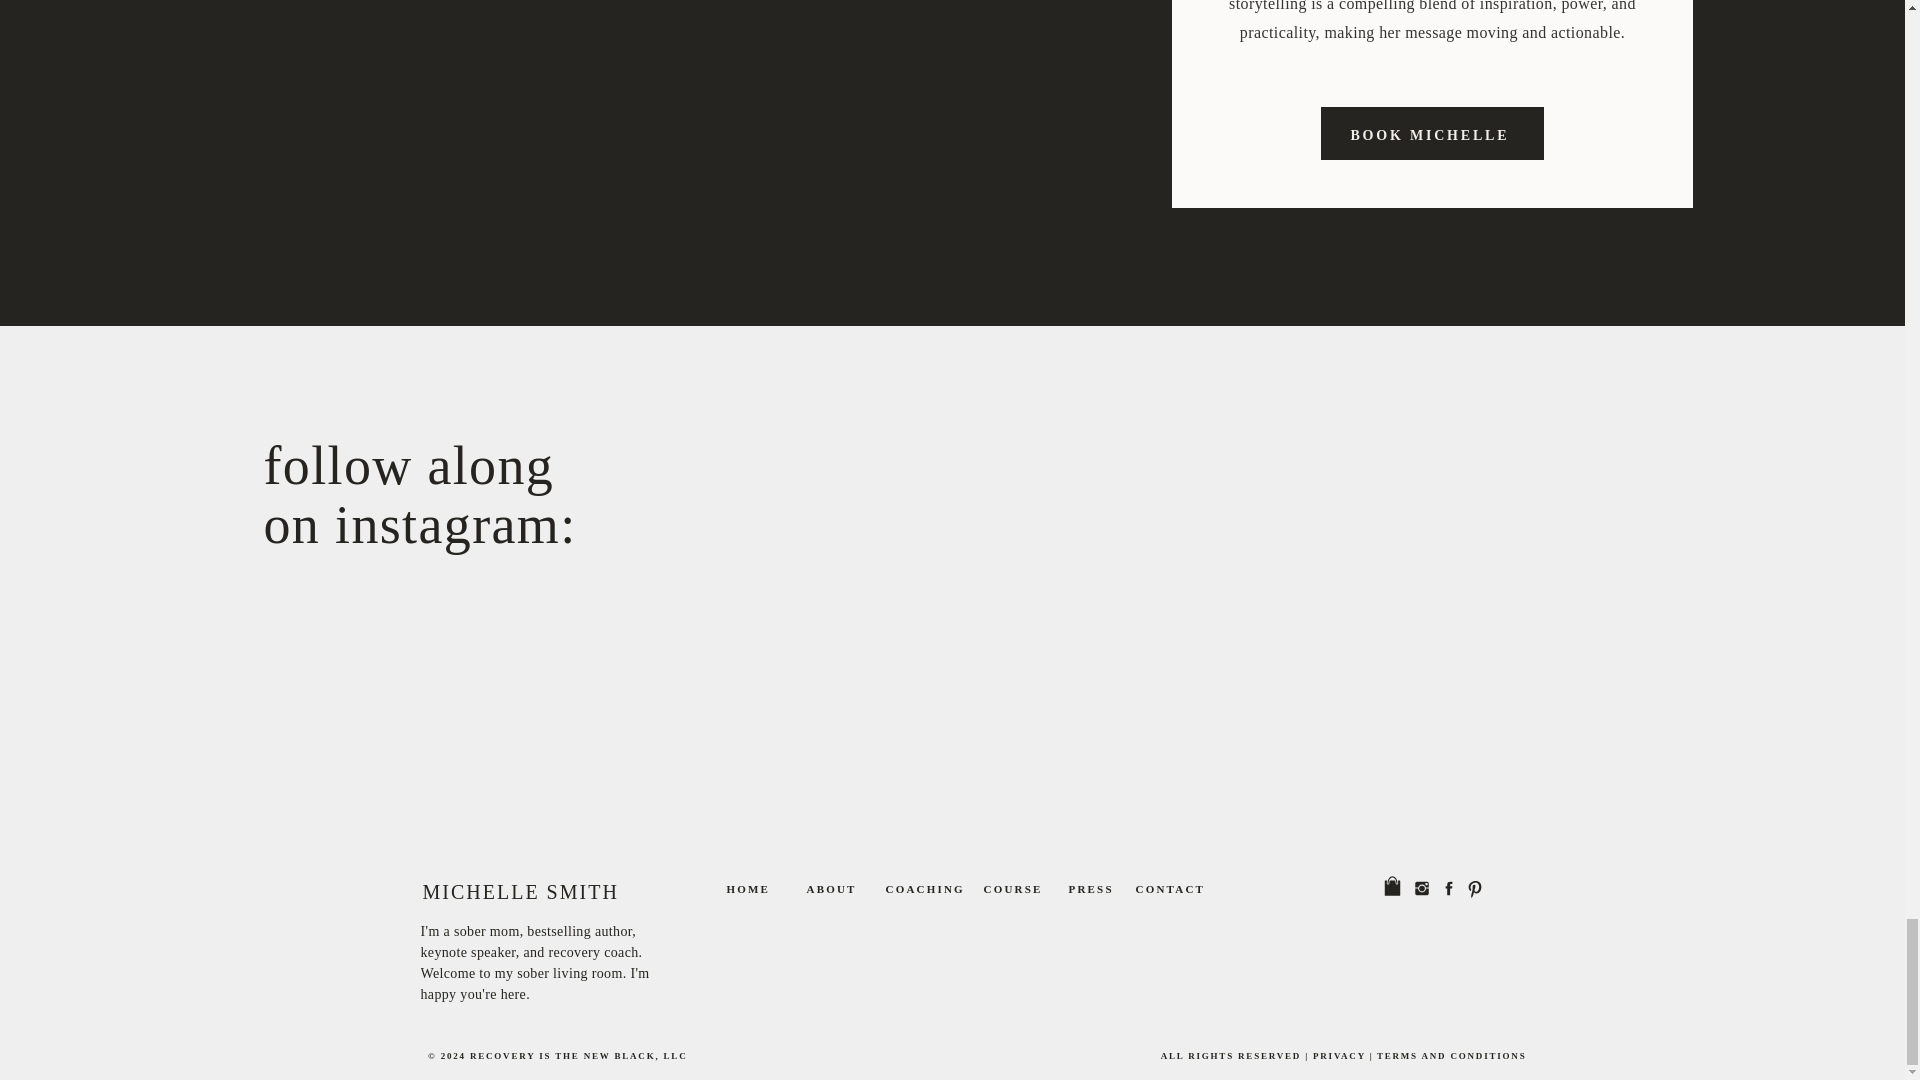 This screenshot has width=1920, height=1080. Describe the element at coordinates (1098, 892) in the screenshot. I see `HOME` at that location.